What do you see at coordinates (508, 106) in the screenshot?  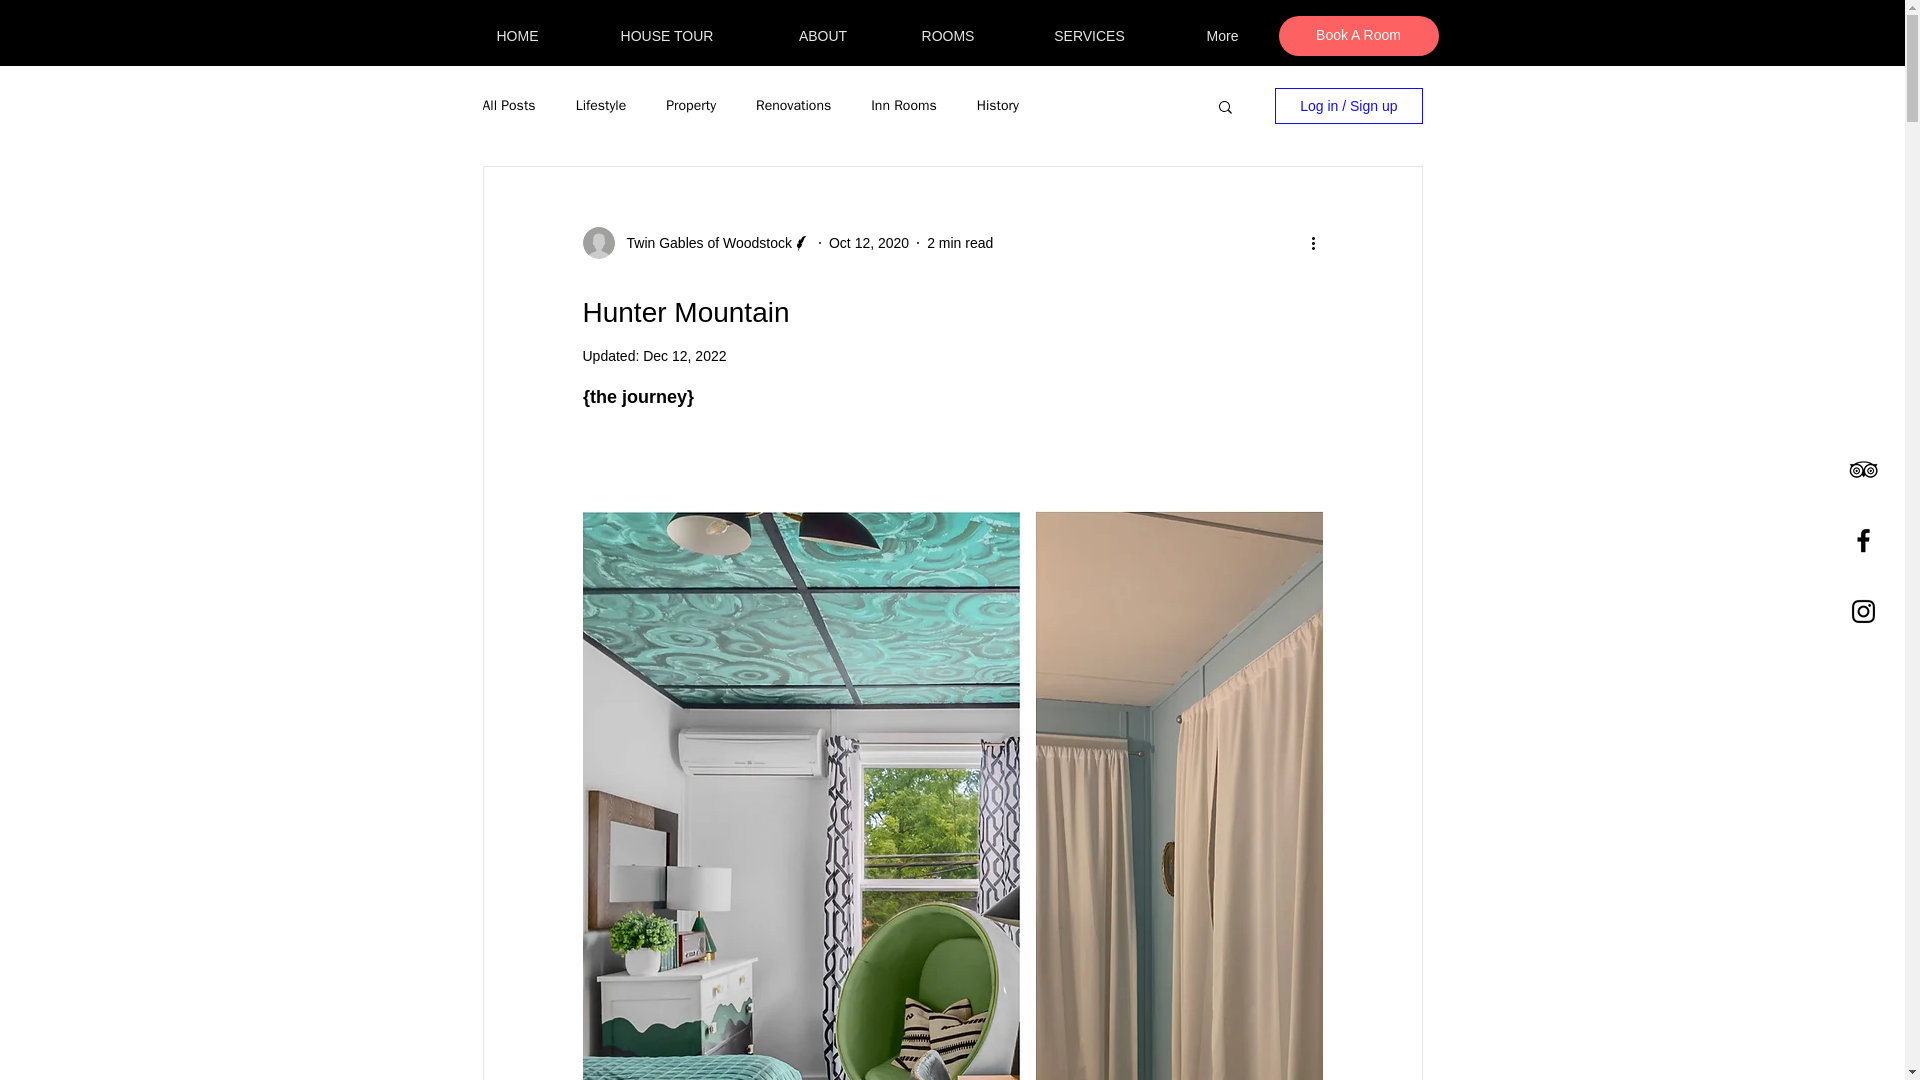 I see `All Posts` at bounding box center [508, 106].